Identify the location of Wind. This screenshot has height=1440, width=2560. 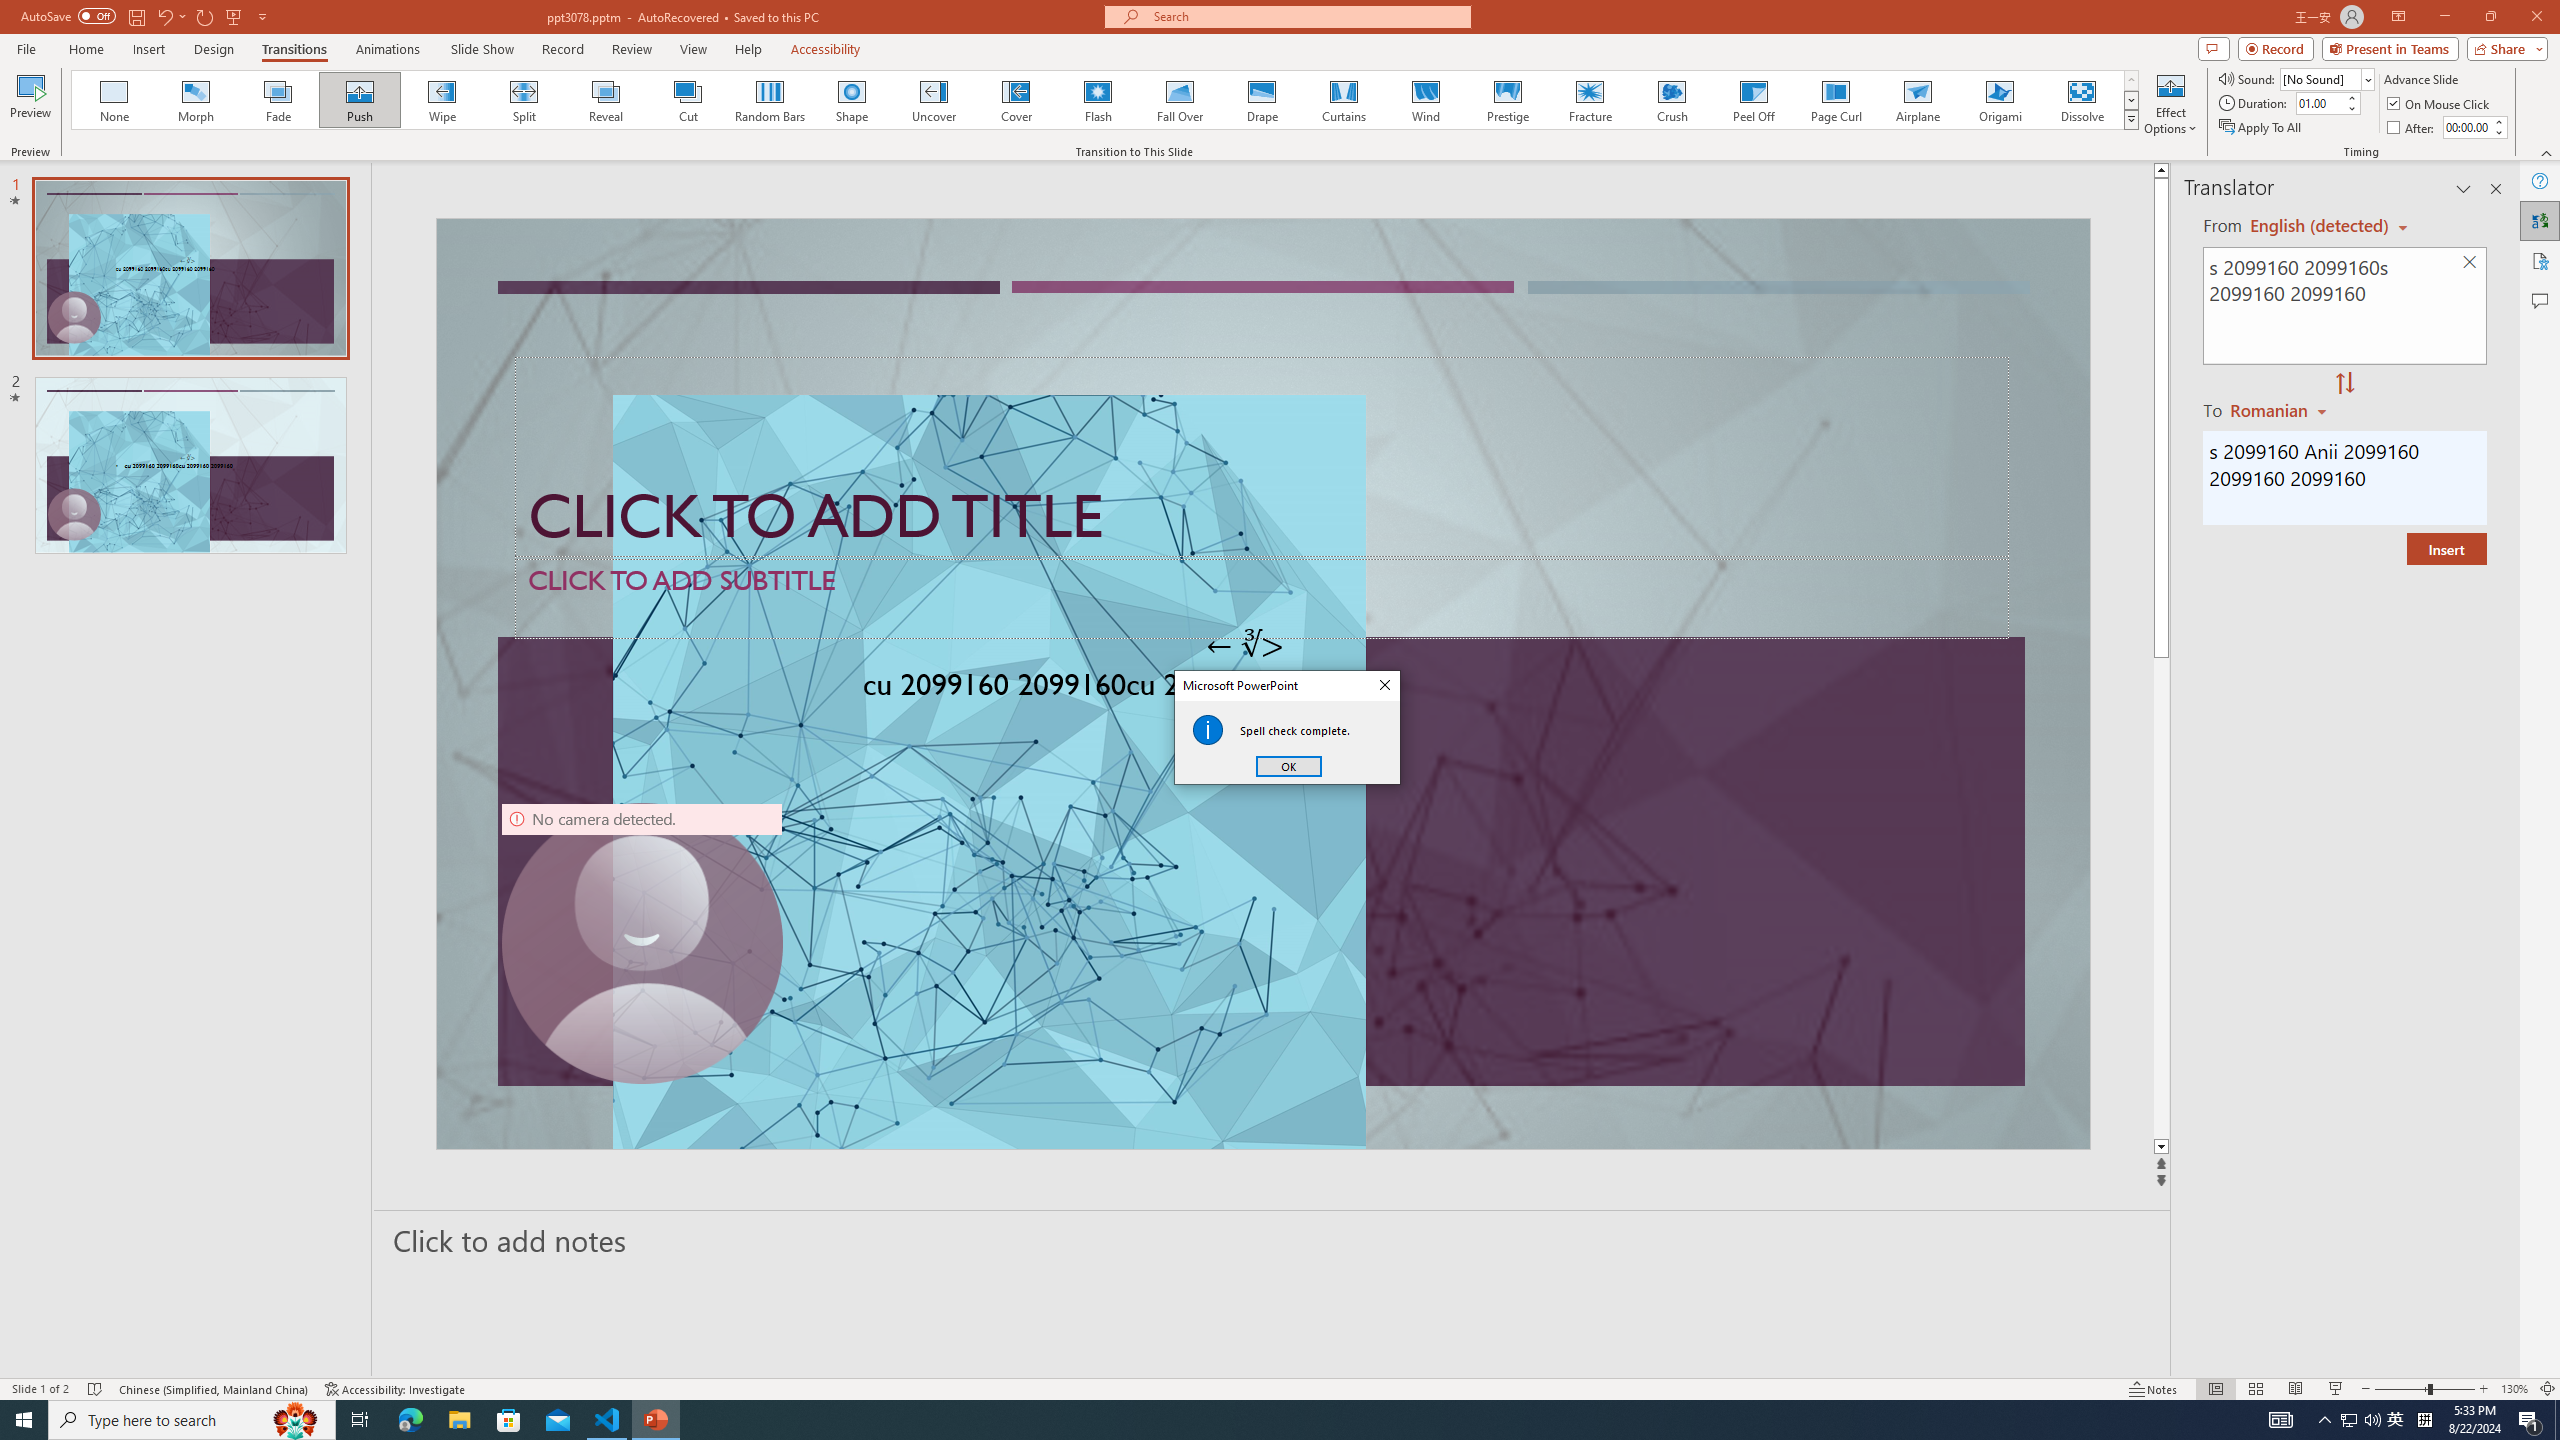
(1425, 100).